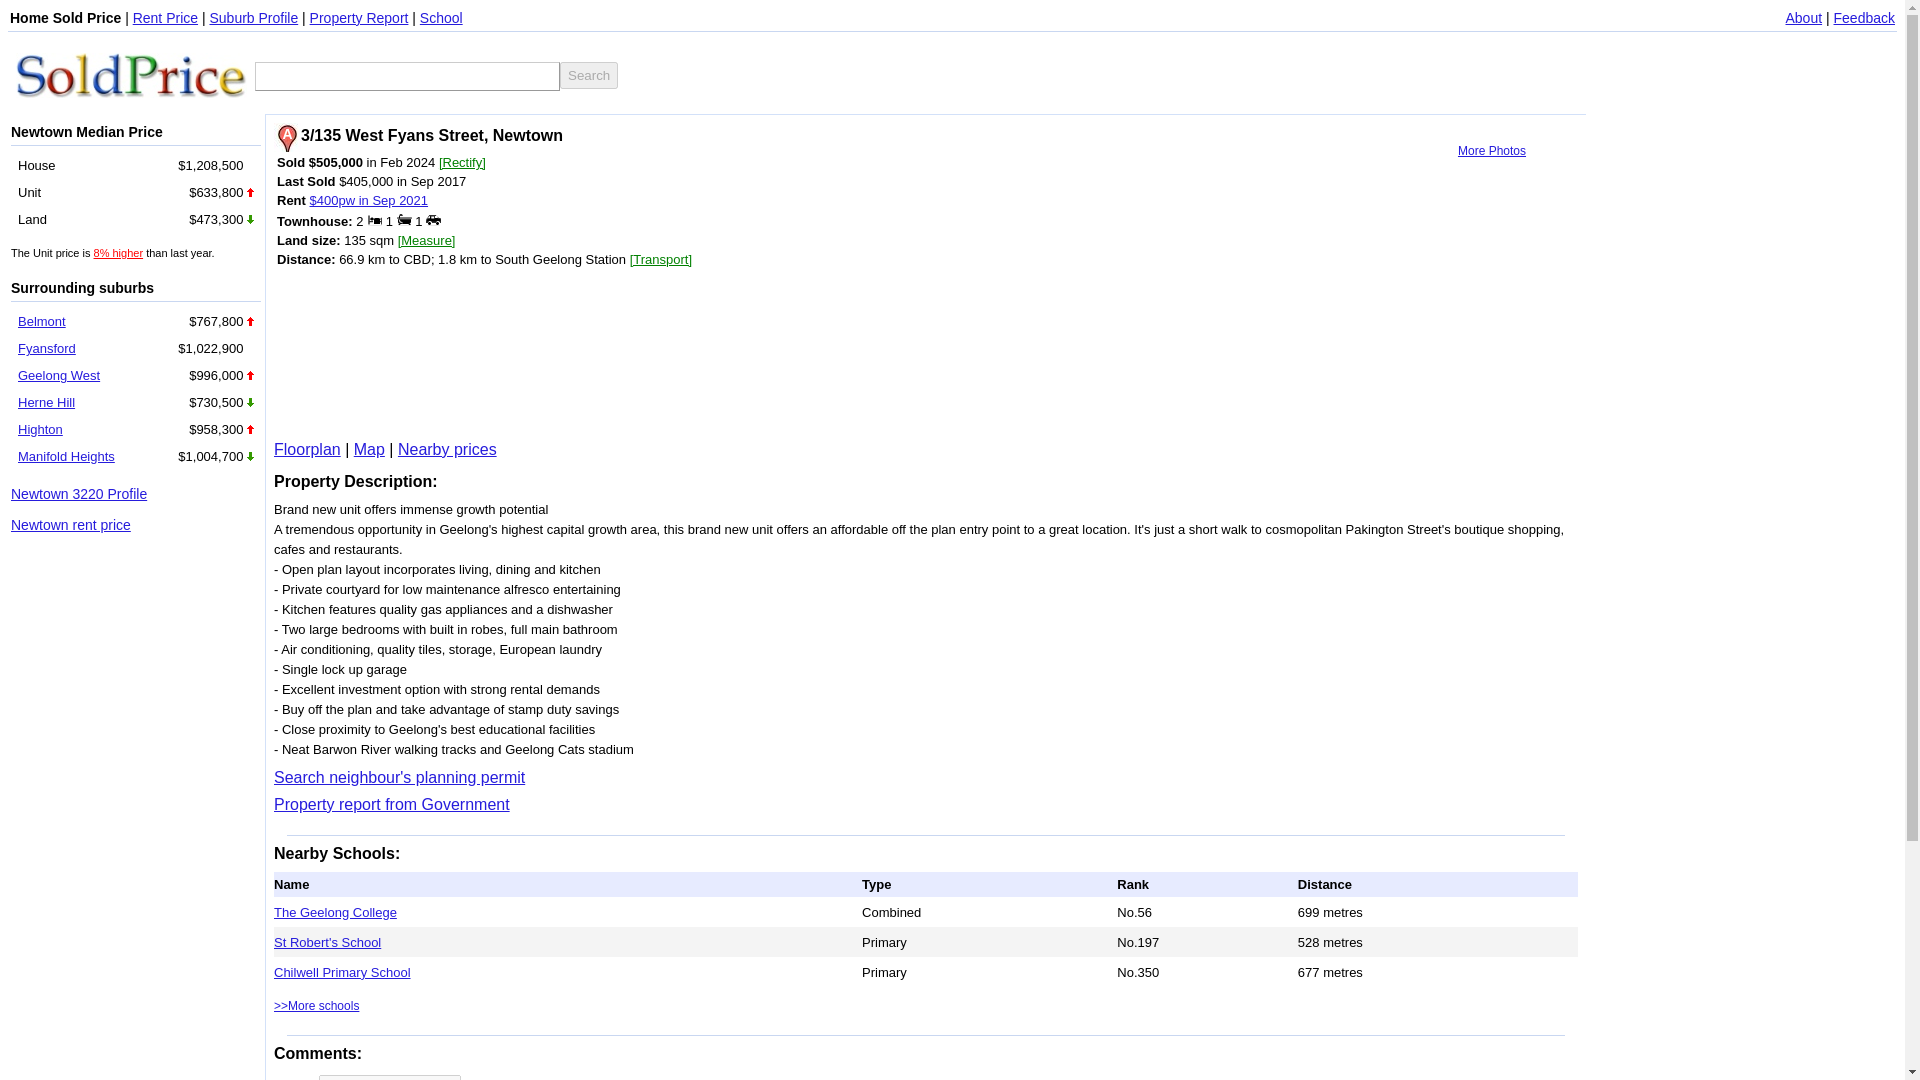 This screenshot has height=1080, width=1920. I want to click on Chilwell Primary School, so click(342, 971).